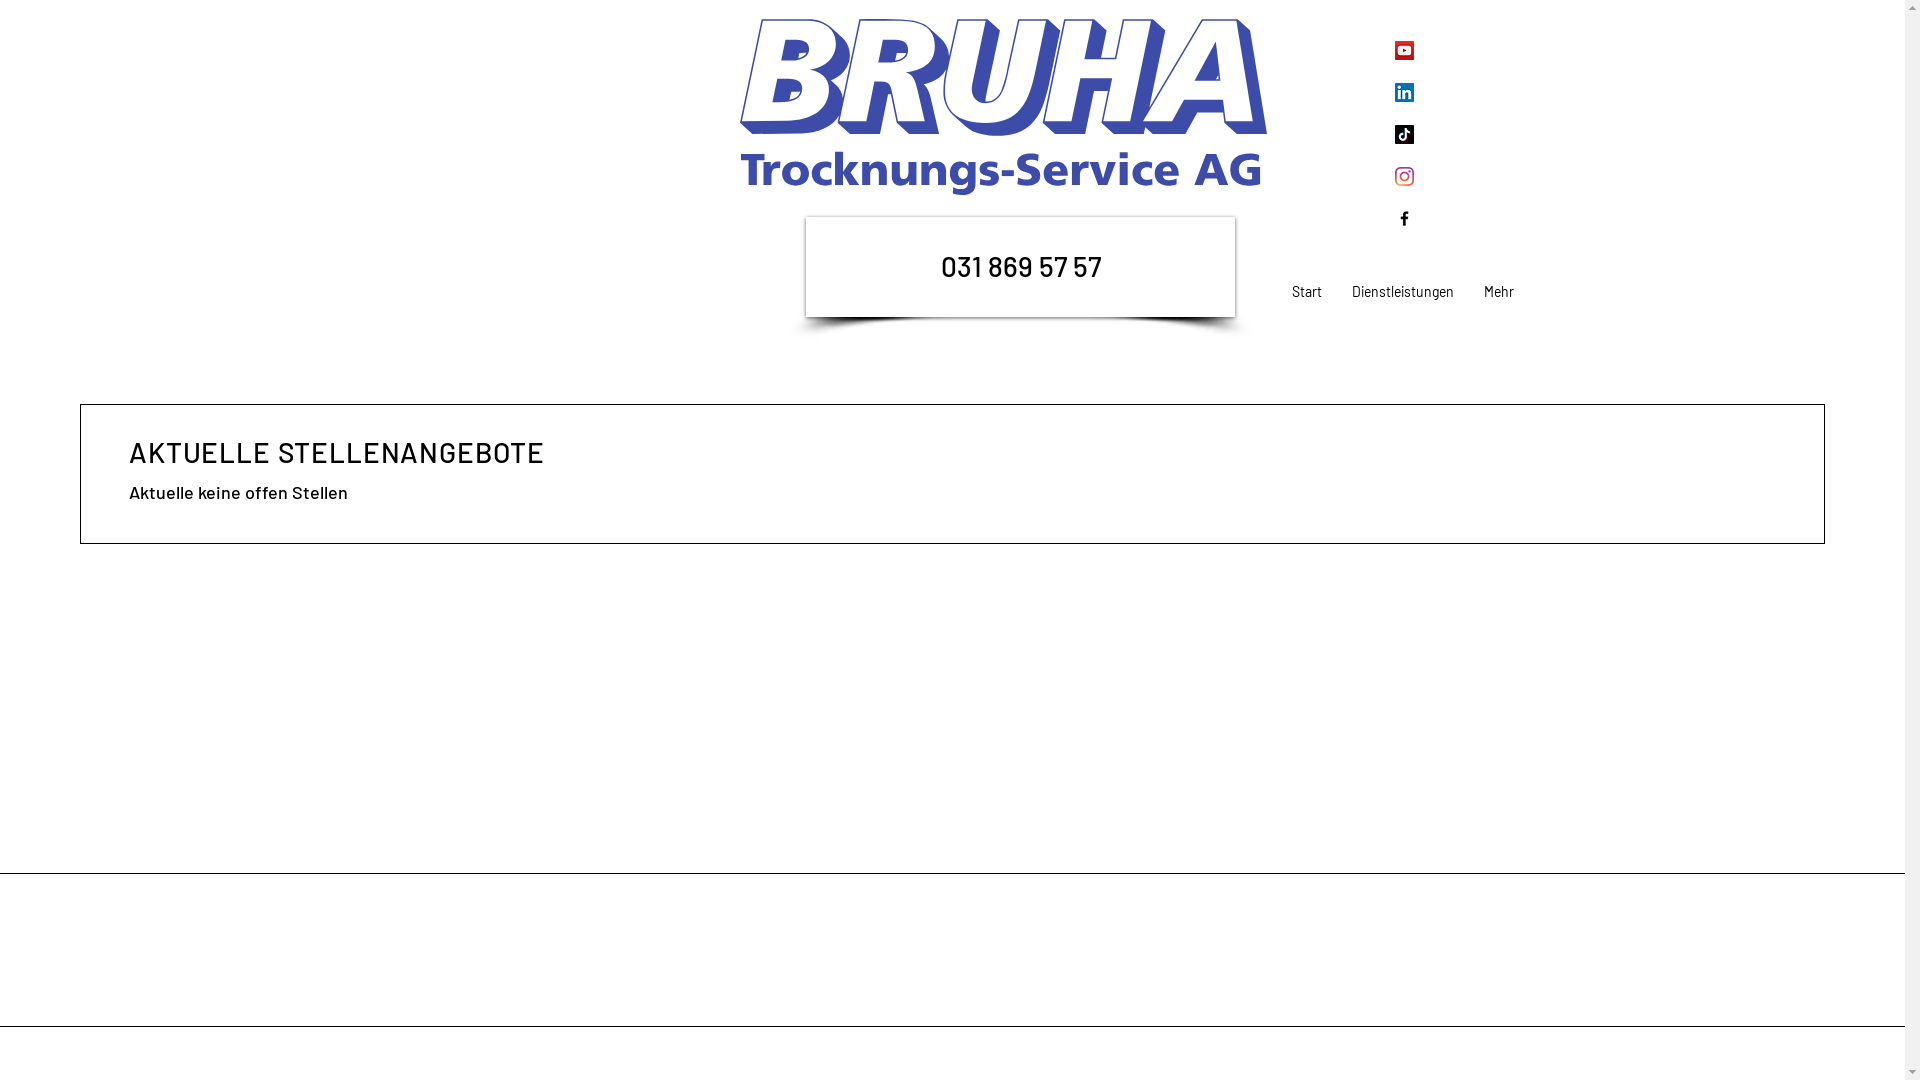 The height and width of the screenshot is (1080, 1920). I want to click on Dienstleistungen, so click(1403, 292).